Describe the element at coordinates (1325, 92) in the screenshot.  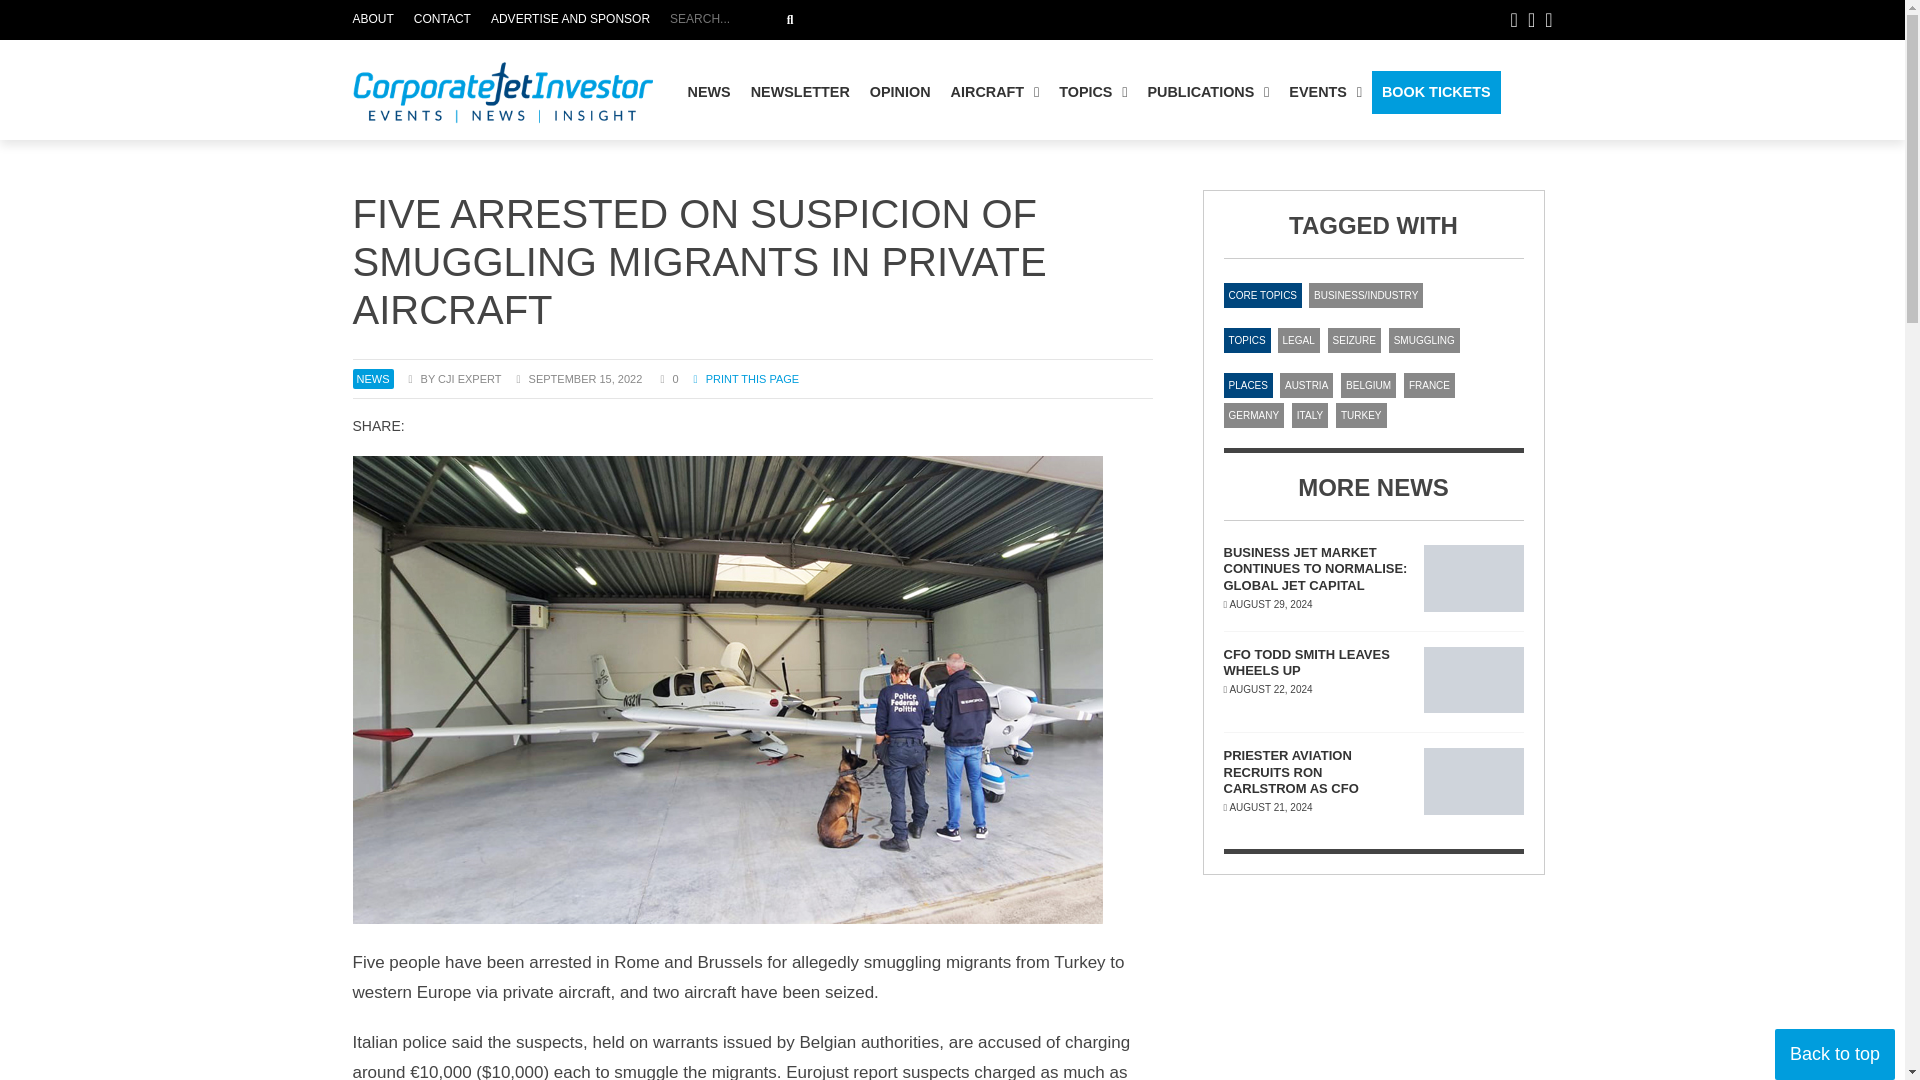
I see `Go to top` at that location.